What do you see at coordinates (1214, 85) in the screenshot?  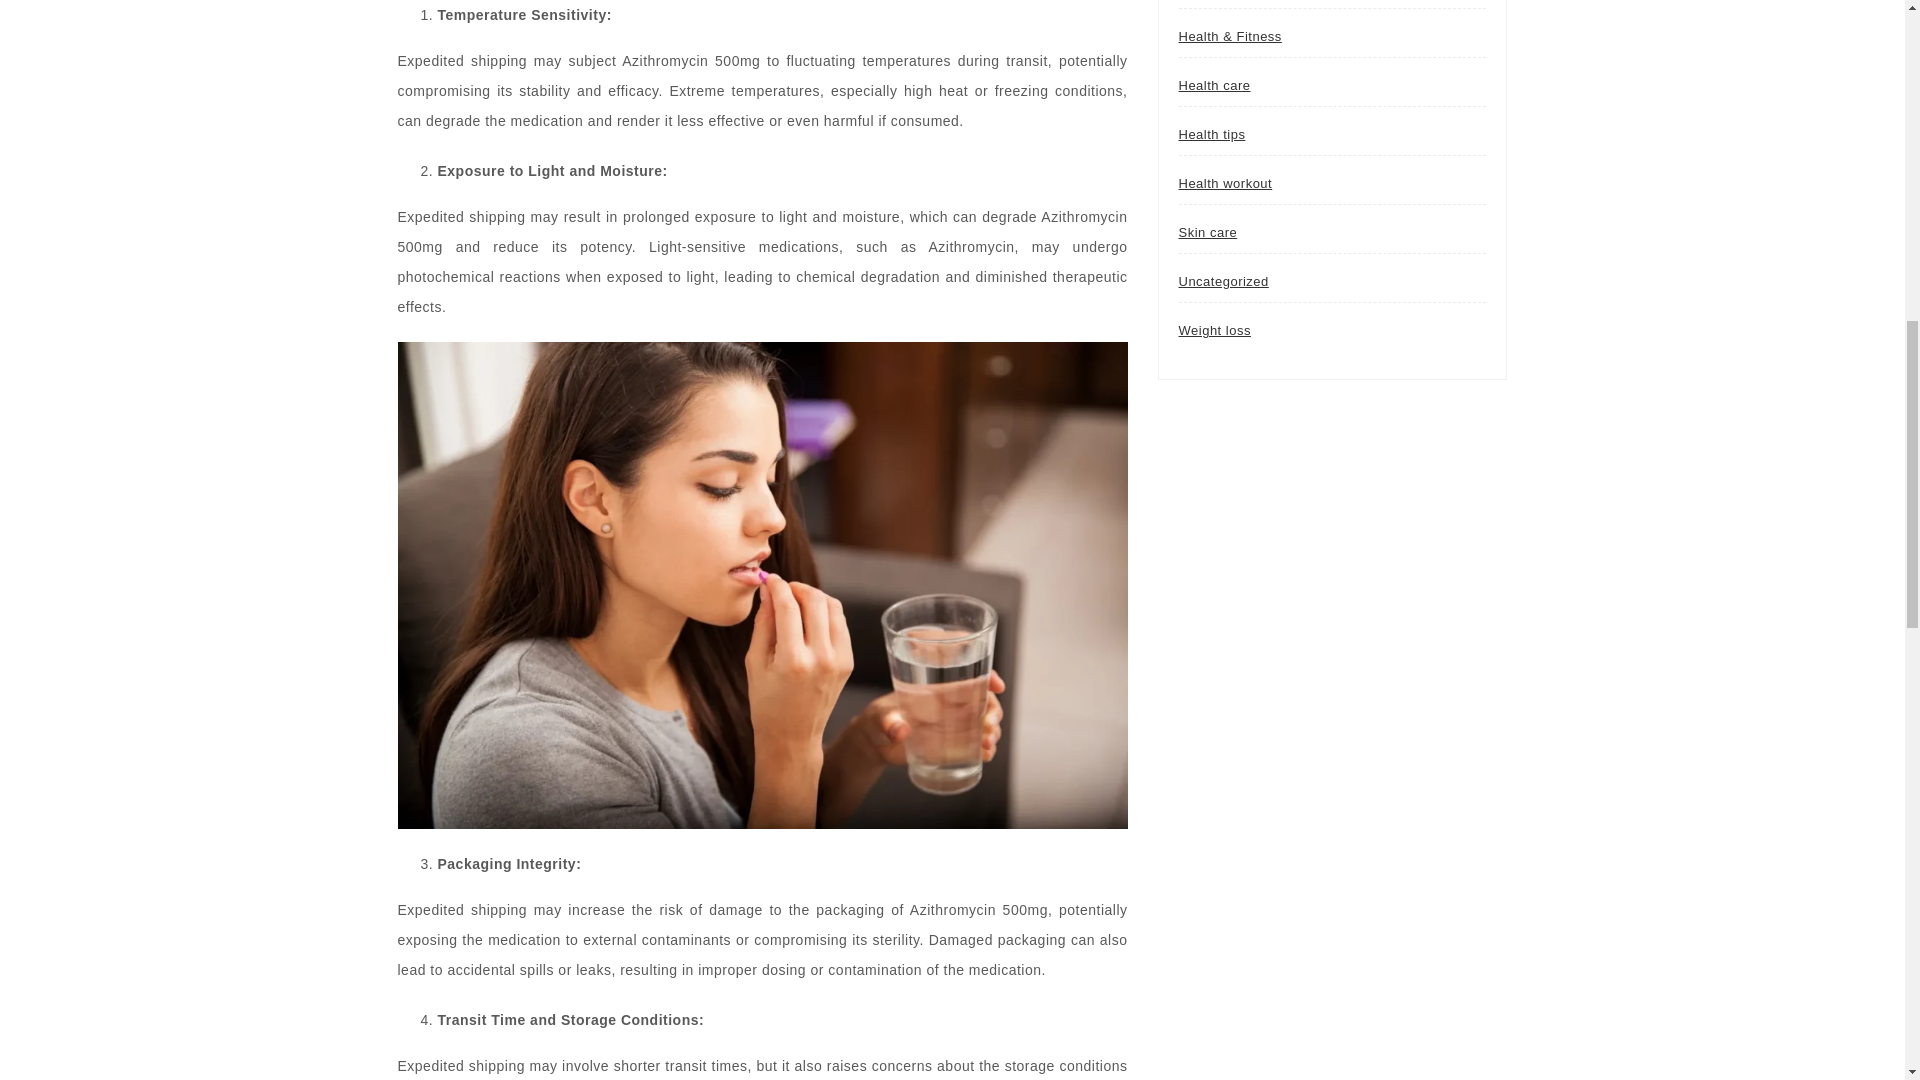 I see `Health care` at bounding box center [1214, 85].